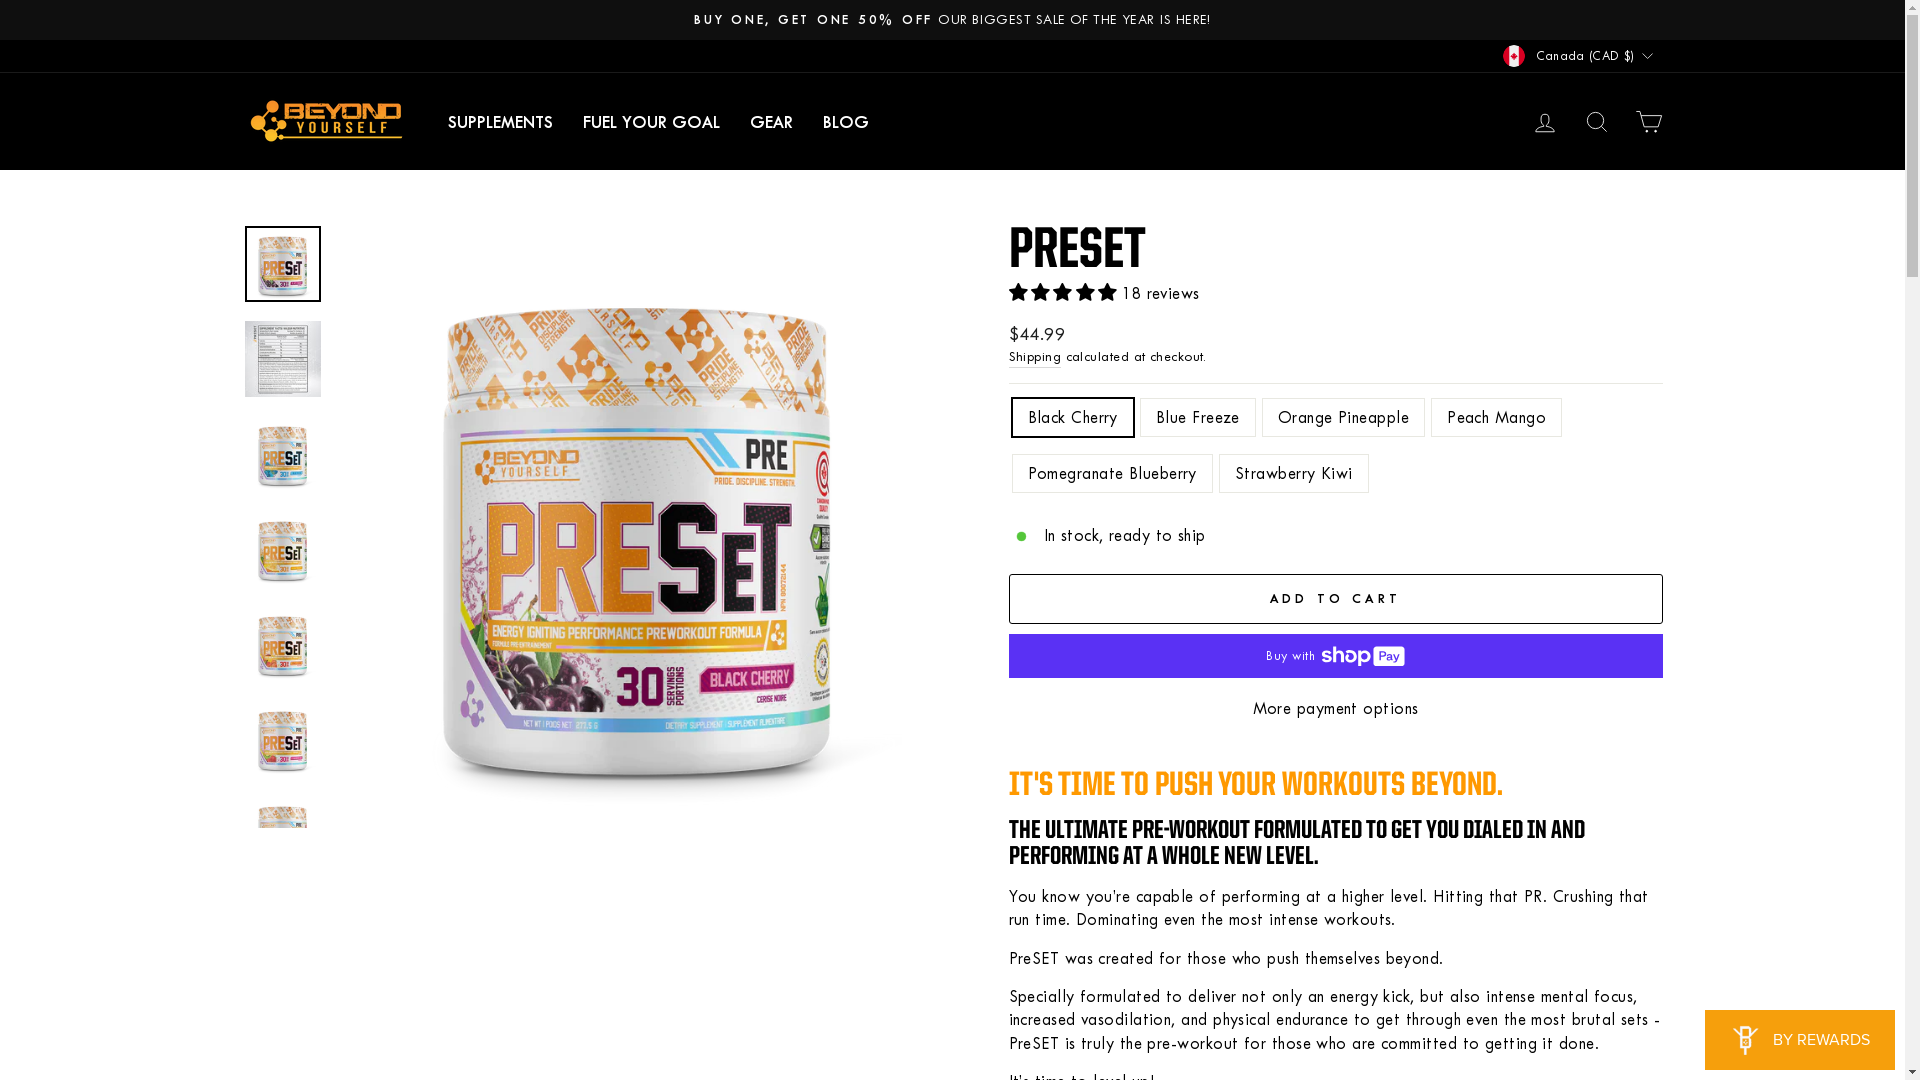 The image size is (1920, 1080). What do you see at coordinates (1335, 708) in the screenshot?
I see `More payment options` at bounding box center [1335, 708].